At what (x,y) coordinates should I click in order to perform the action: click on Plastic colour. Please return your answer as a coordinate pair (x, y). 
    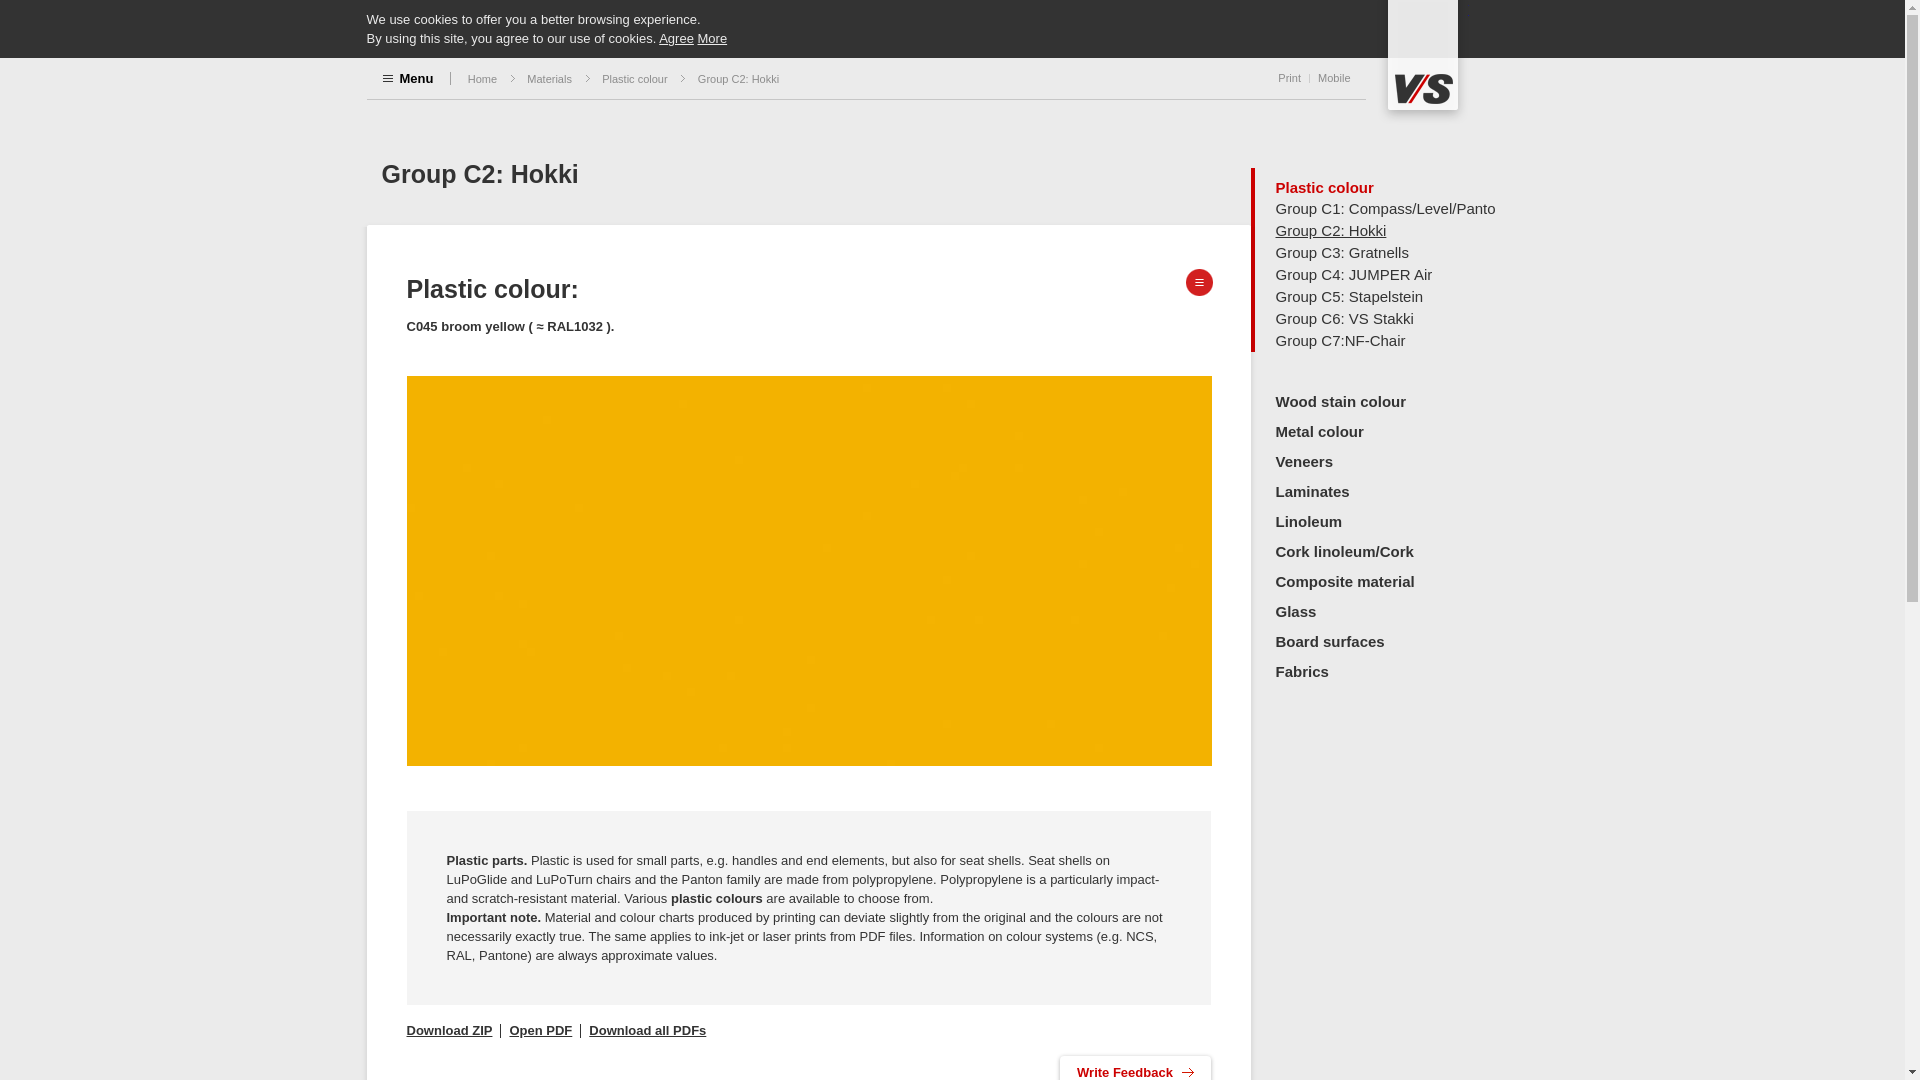
    Looking at the image, I should click on (634, 78).